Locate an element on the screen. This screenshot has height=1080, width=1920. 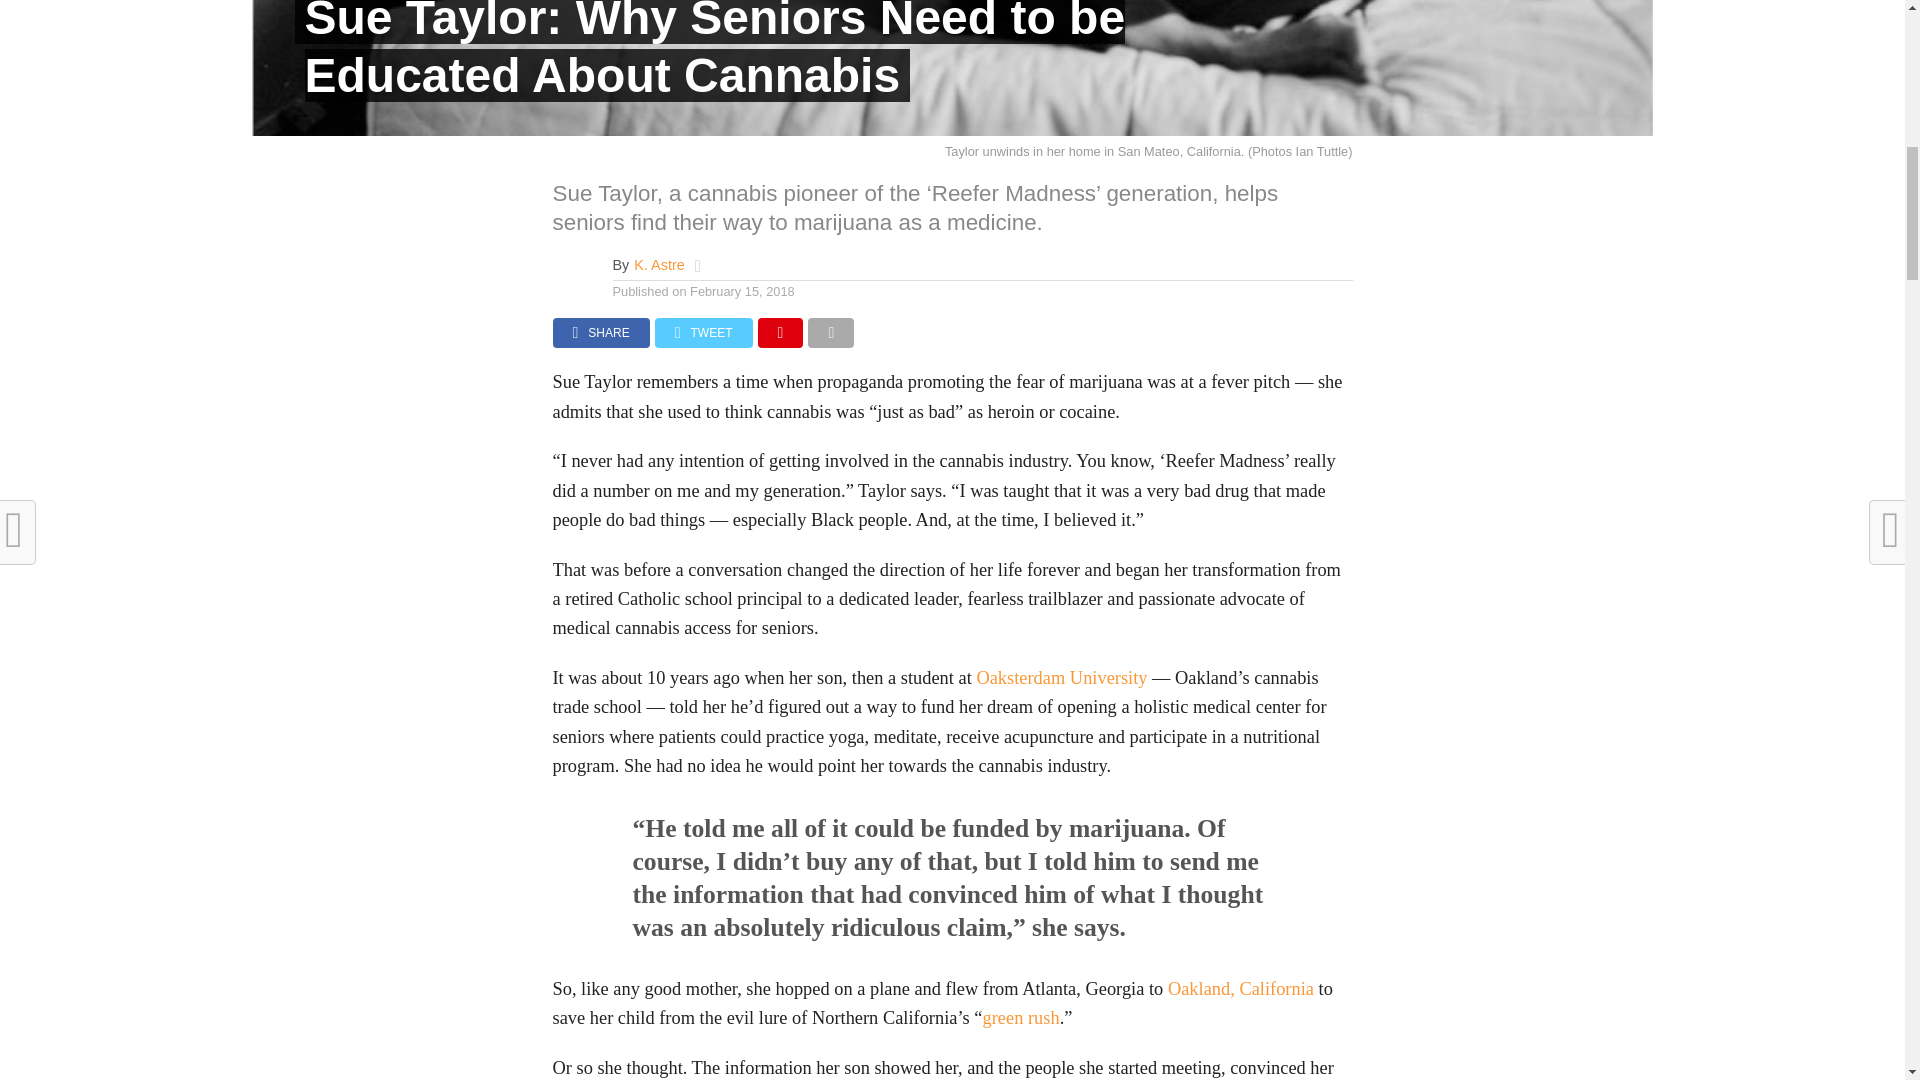
Posts by K. Astre is located at coordinates (658, 265).